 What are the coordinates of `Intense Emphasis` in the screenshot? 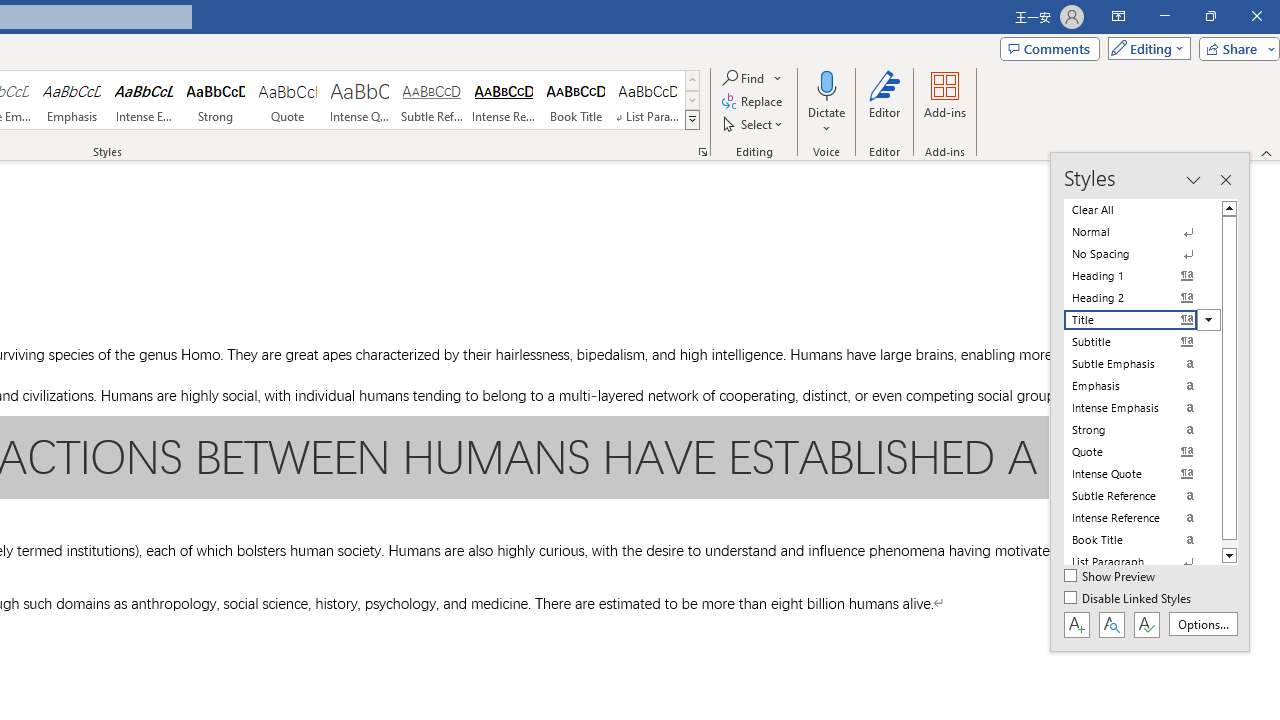 It's located at (144, 100).